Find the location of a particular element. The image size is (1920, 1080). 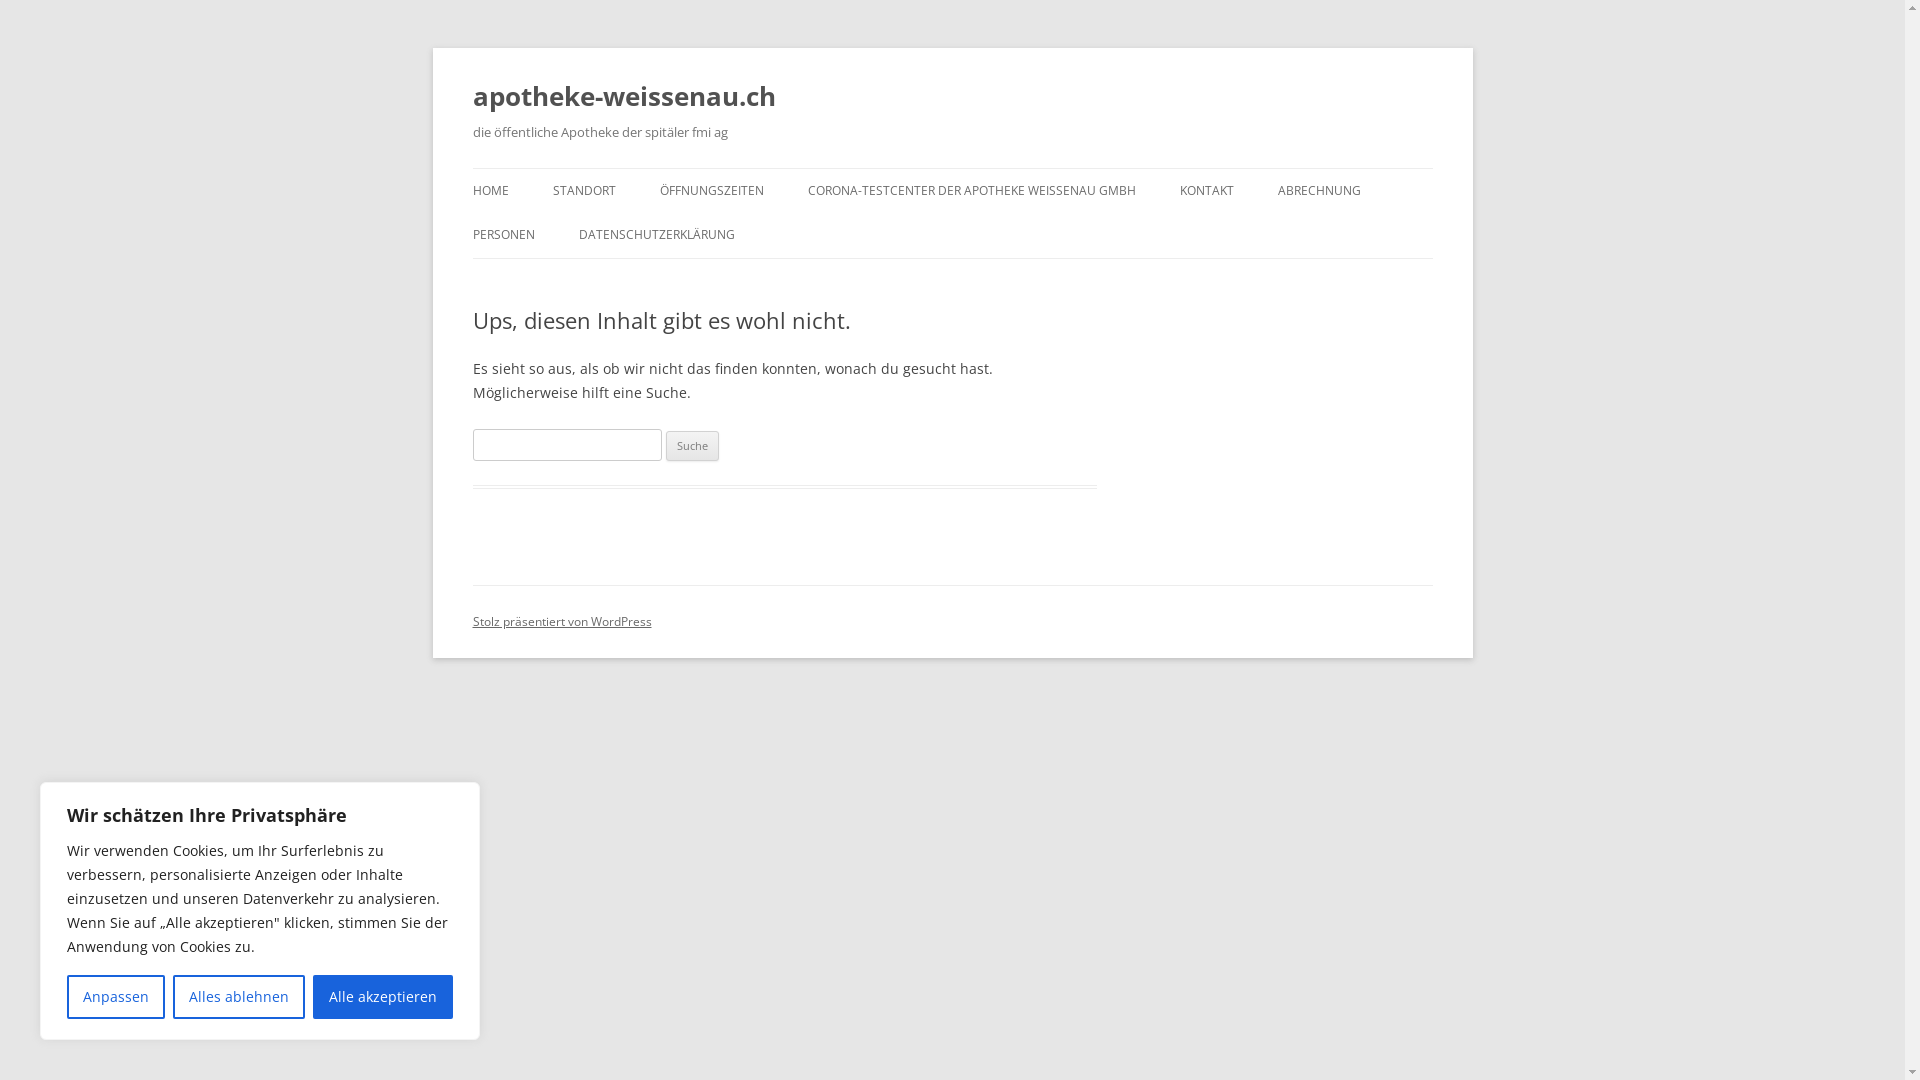

KONTAKT is located at coordinates (1207, 191).